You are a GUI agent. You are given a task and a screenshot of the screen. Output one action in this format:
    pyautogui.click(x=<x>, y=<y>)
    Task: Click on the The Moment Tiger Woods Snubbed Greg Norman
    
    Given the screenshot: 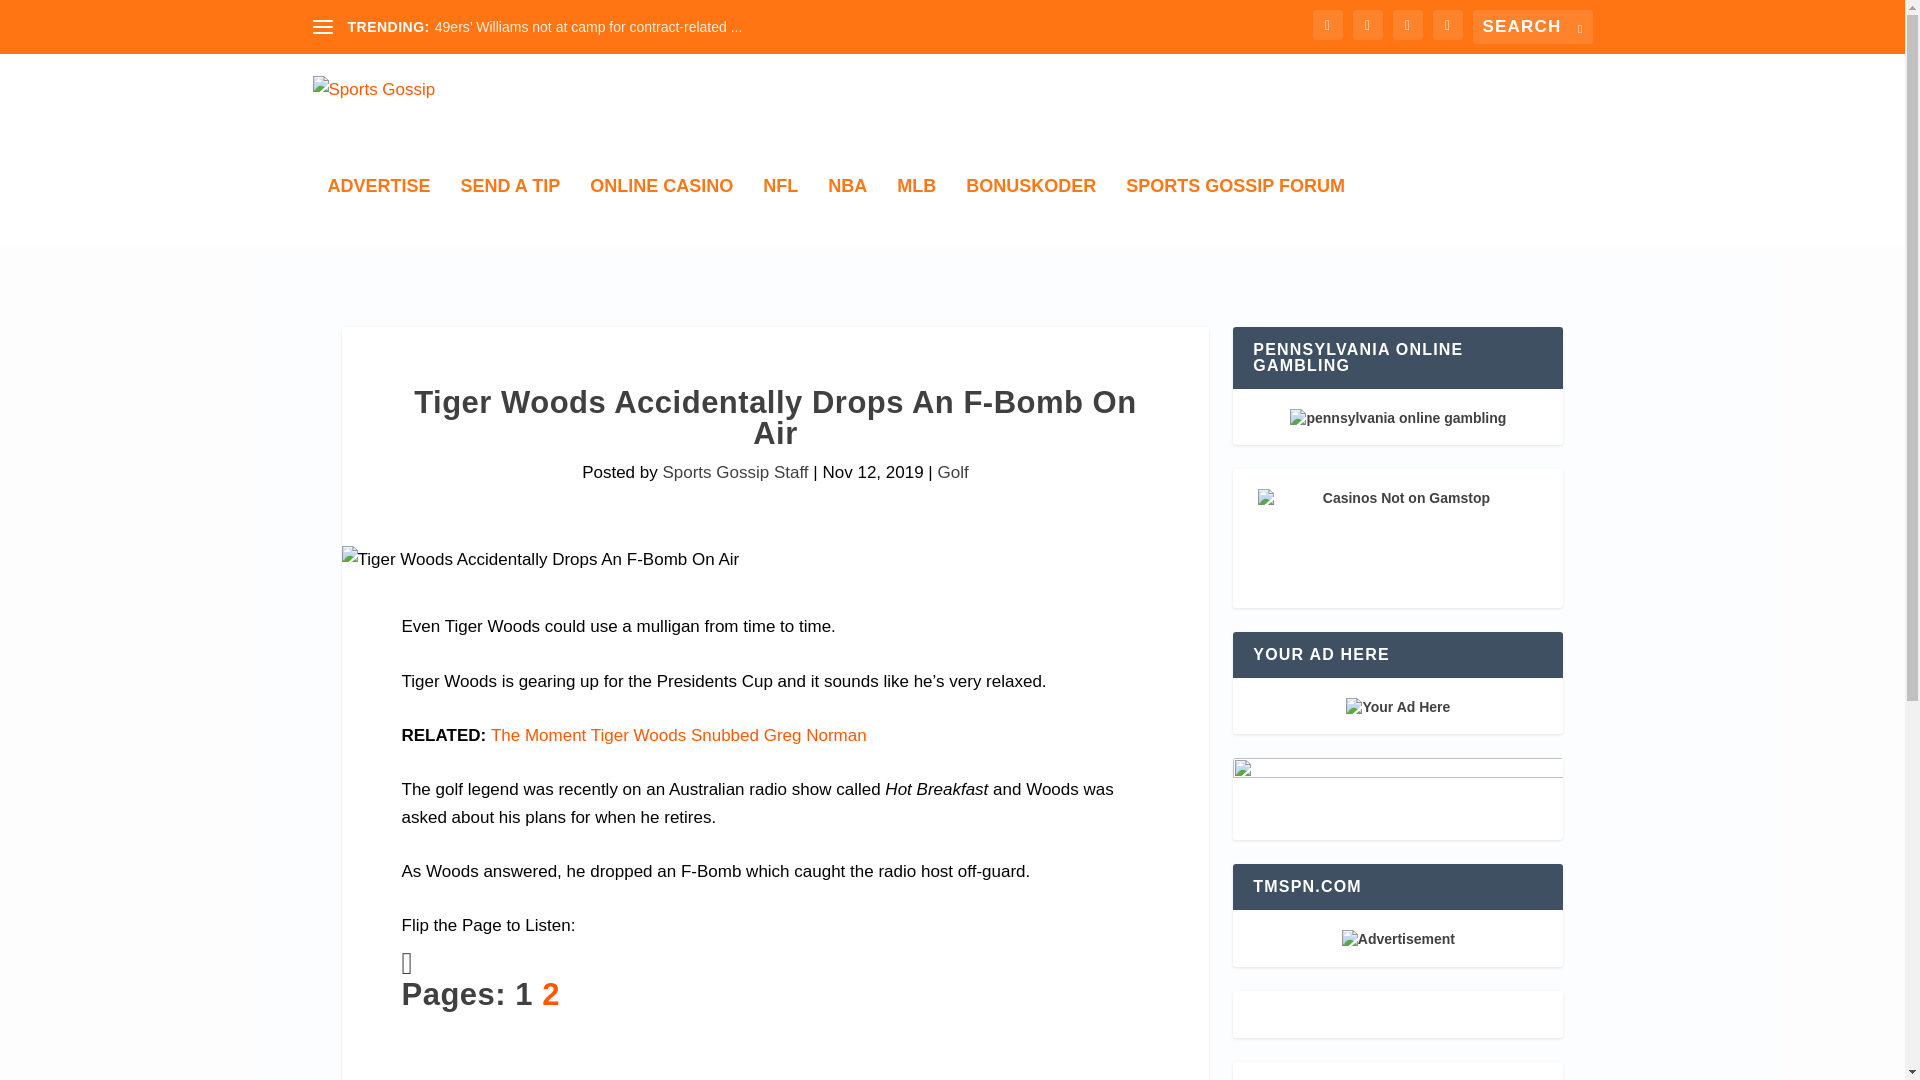 What is the action you would take?
    pyautogui.click(x=679, y=735)
    